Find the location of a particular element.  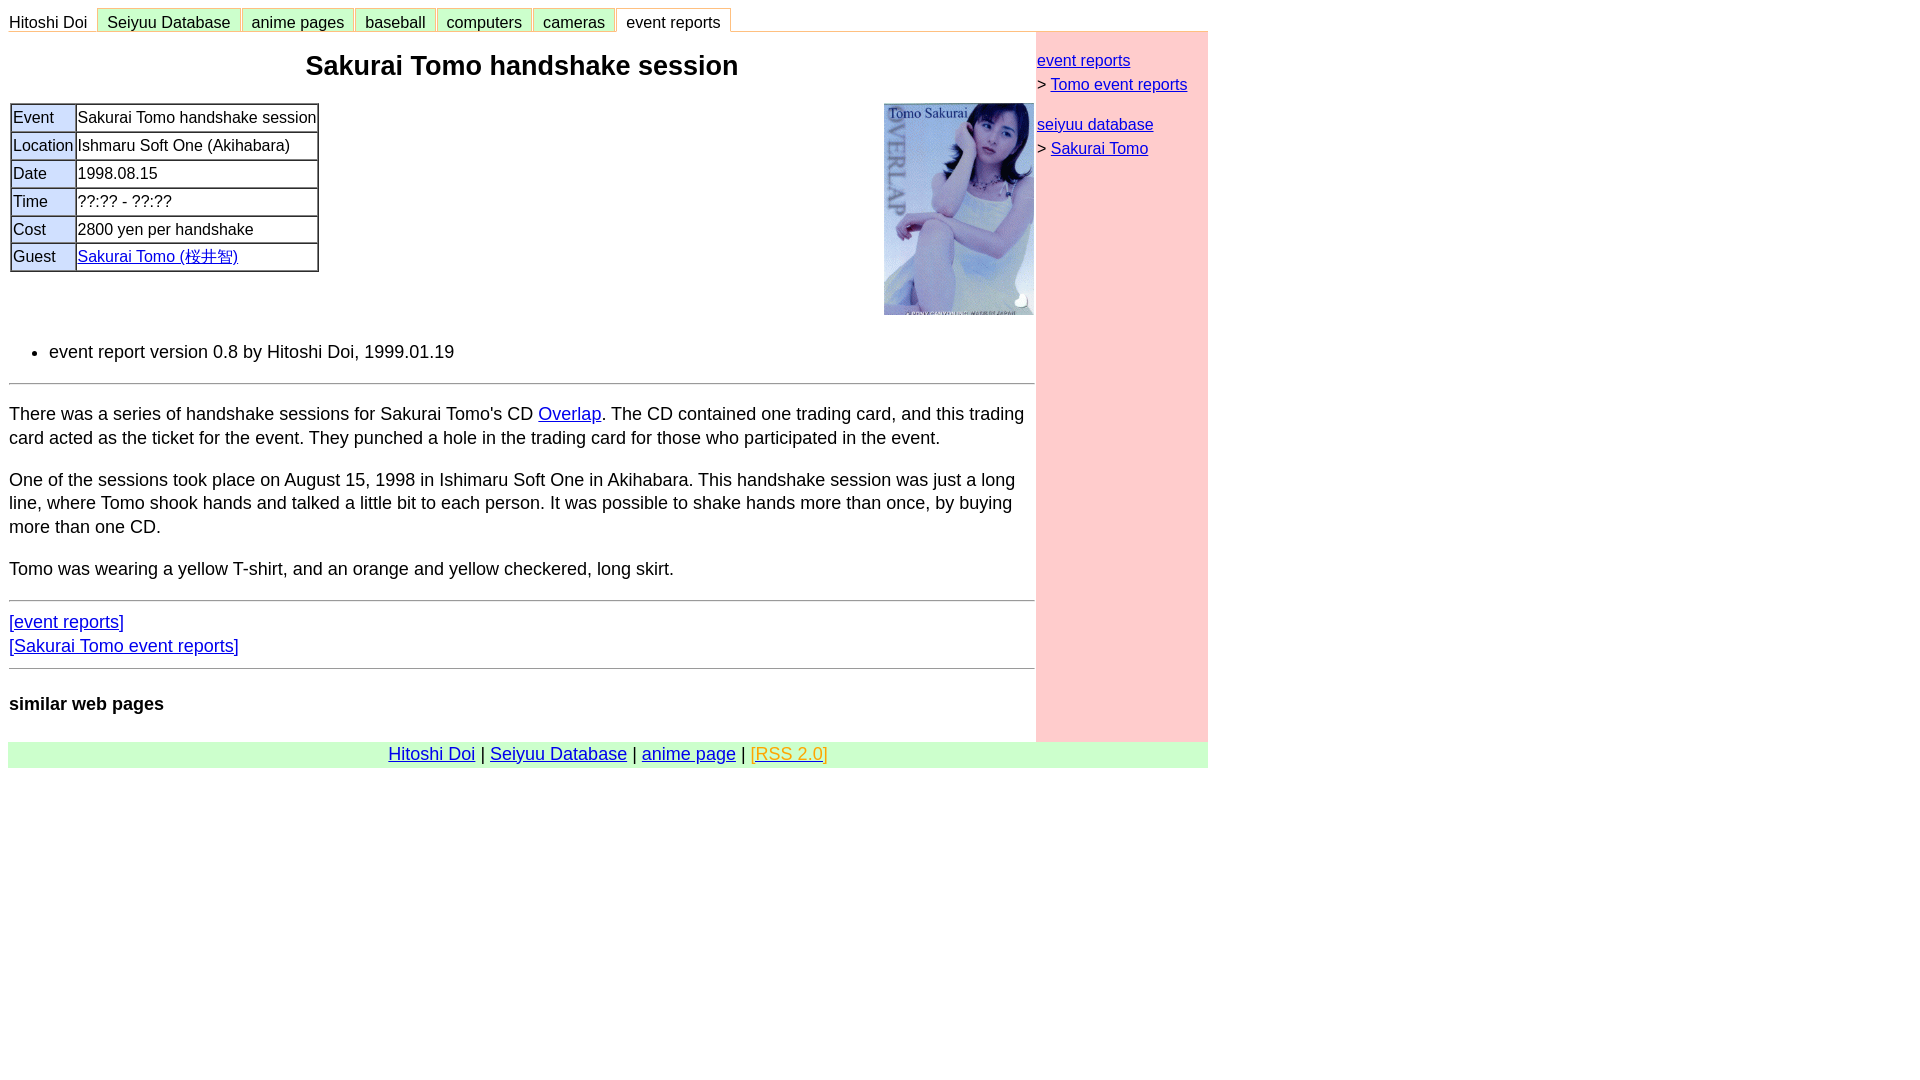

event reports is located at coordinates (1083, 60).